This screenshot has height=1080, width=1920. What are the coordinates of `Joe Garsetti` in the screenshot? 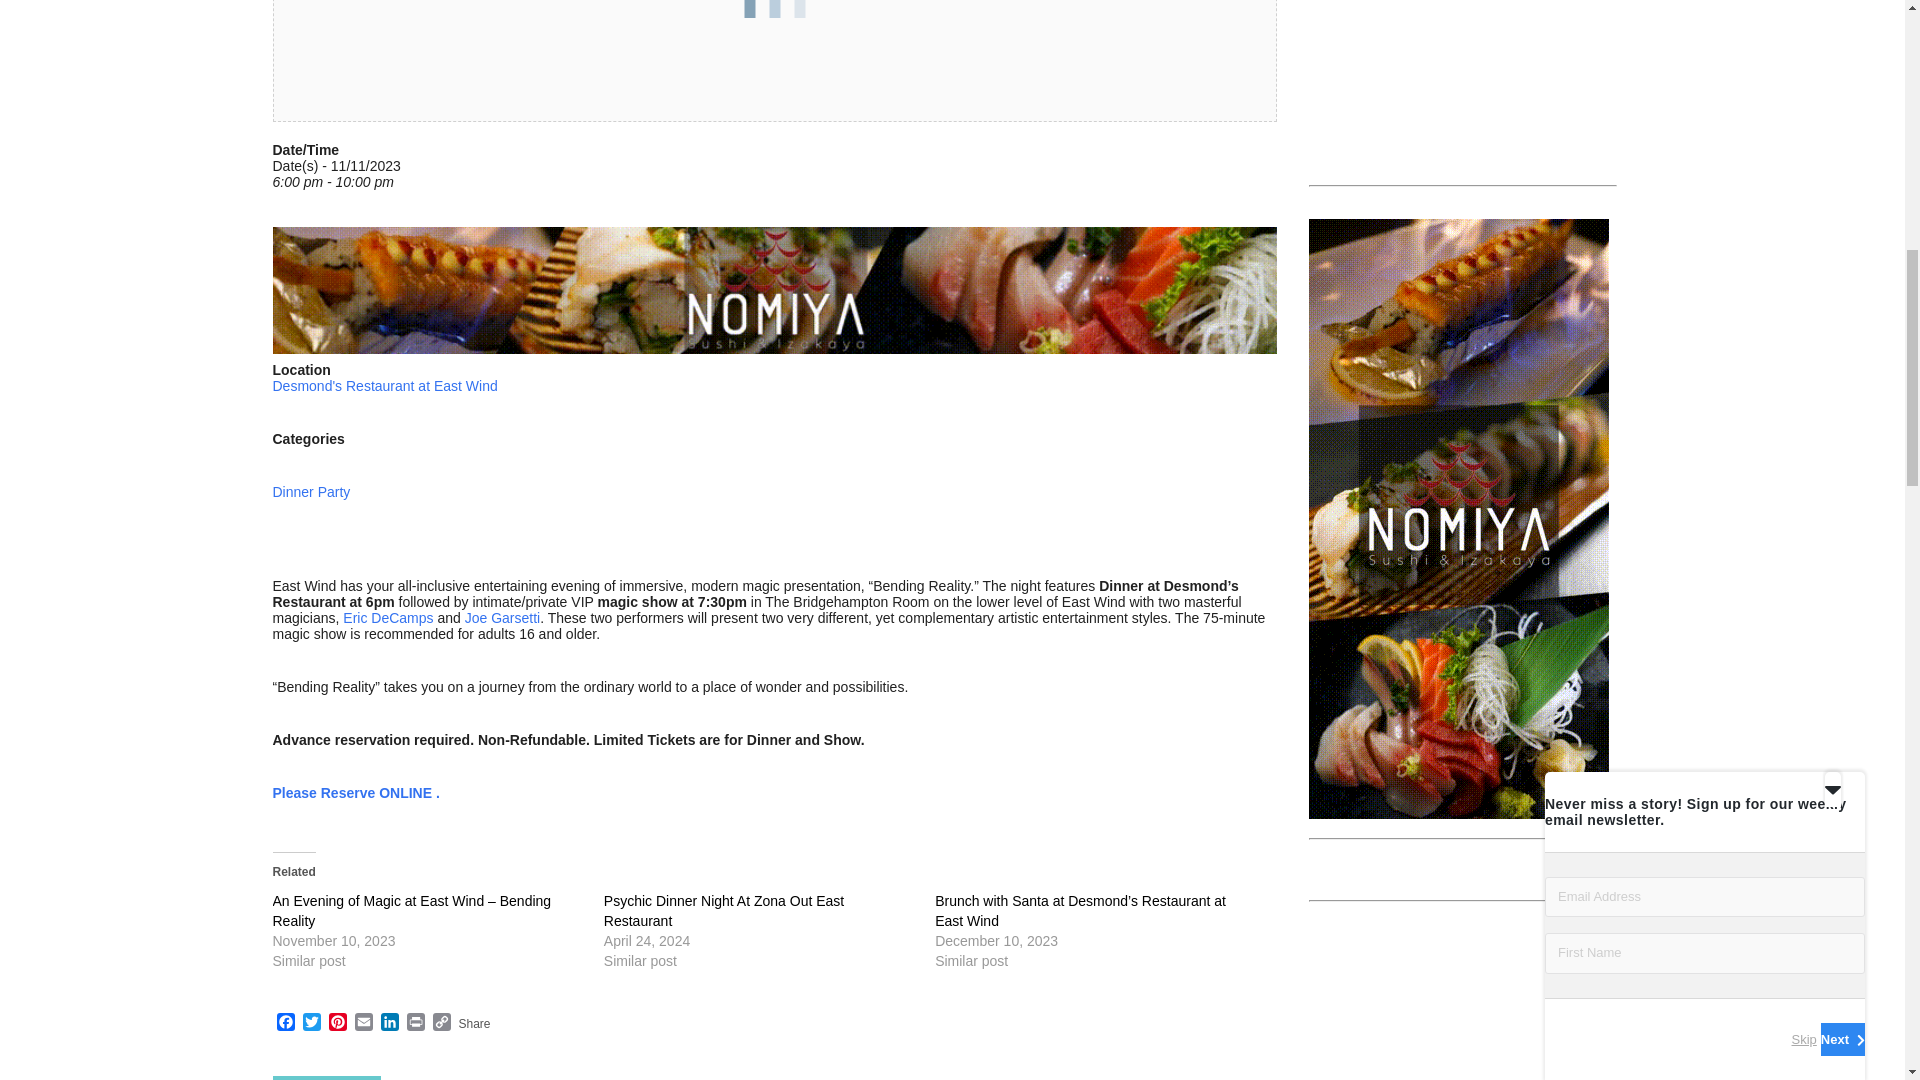 It's located at (502, 618).